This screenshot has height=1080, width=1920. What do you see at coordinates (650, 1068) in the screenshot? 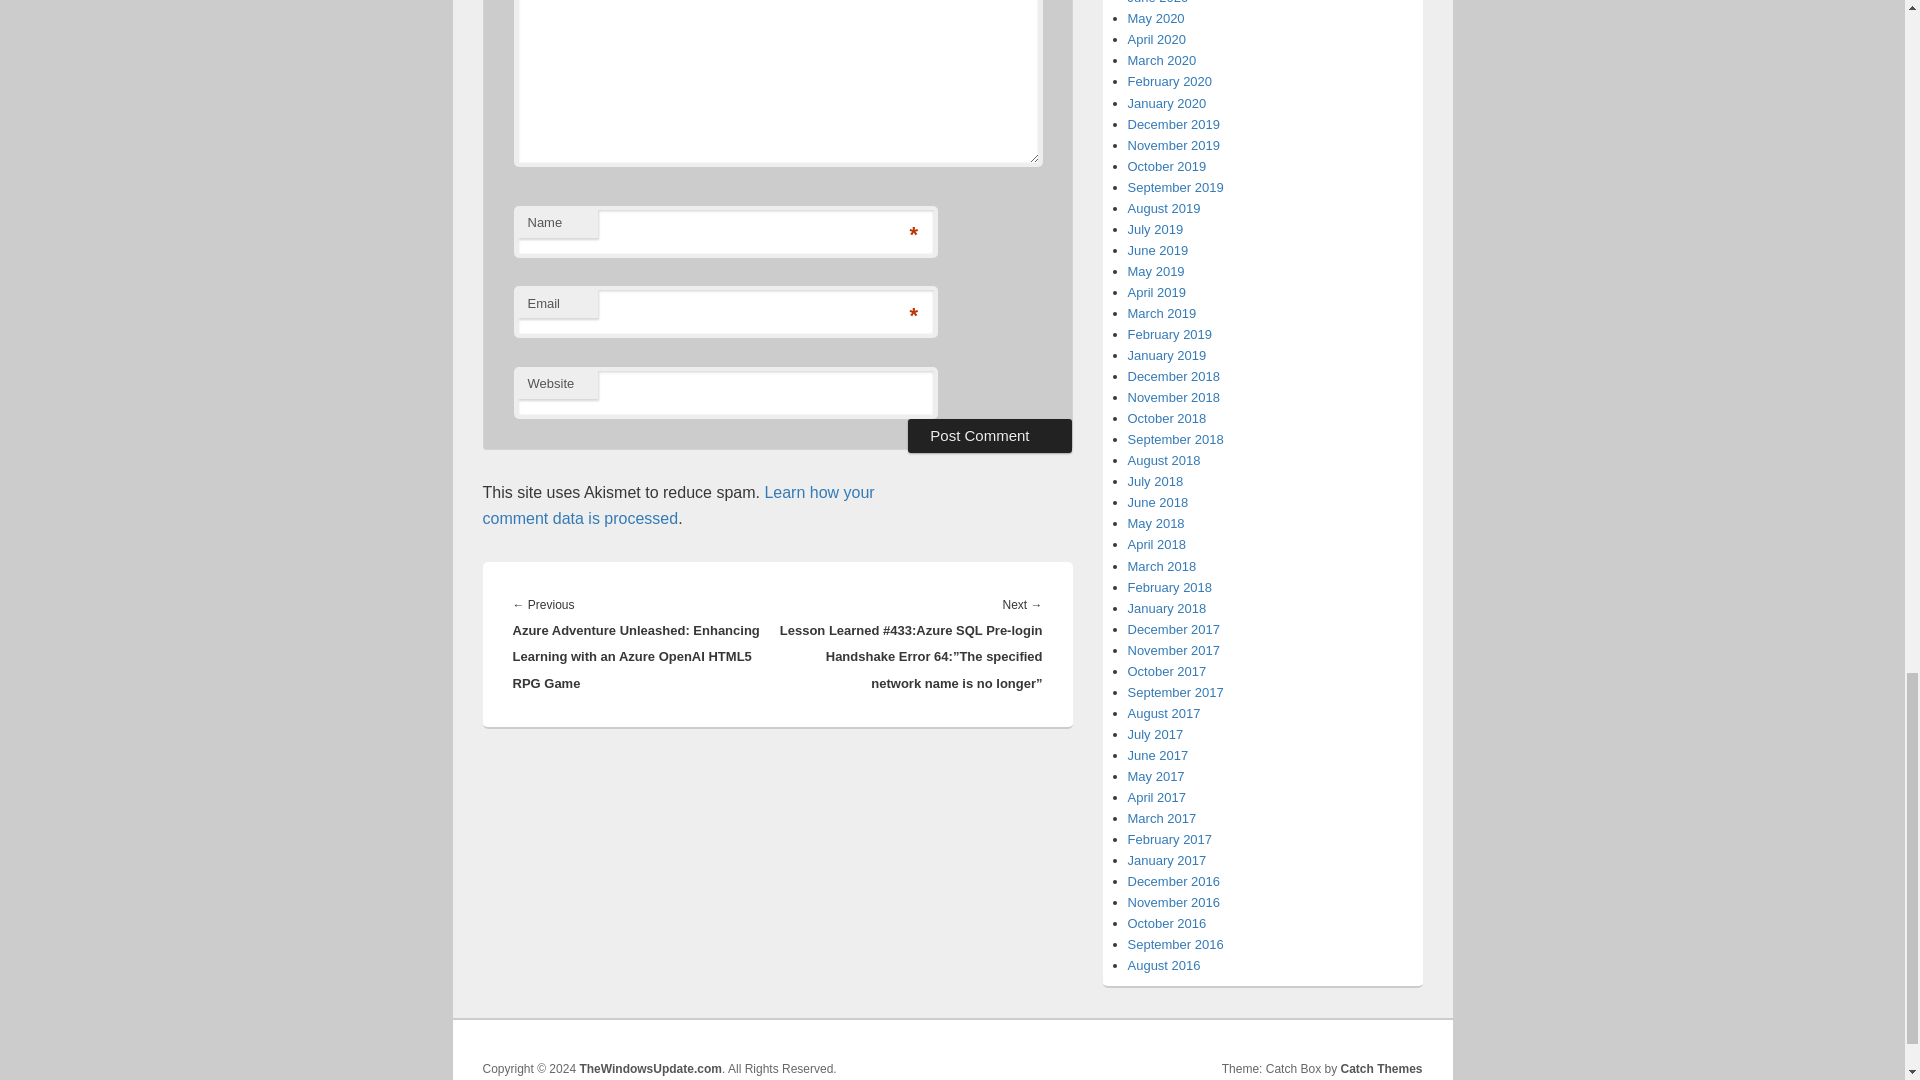
I see `TheWindowsUpdate.com` at bounding box center [650, 1068].